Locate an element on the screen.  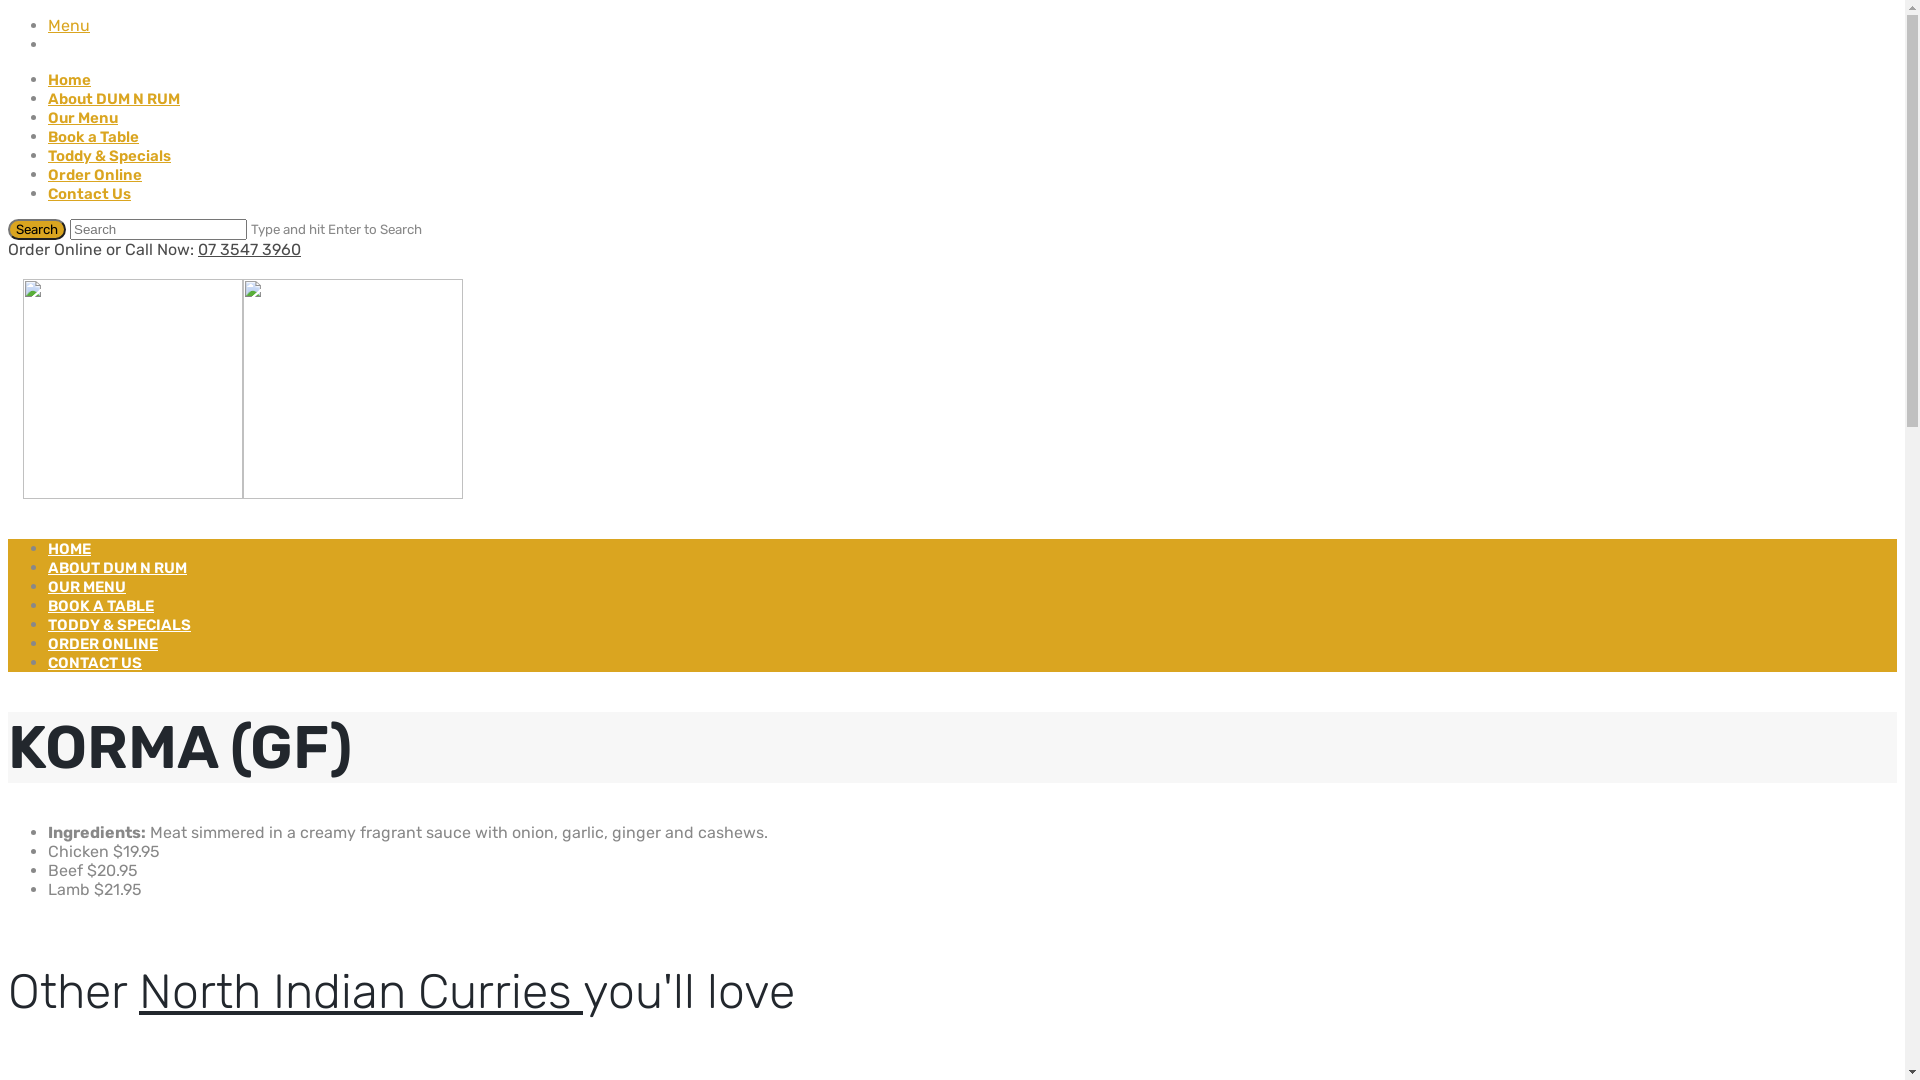
Toddy & Specials is located at coordinates (110, 156).